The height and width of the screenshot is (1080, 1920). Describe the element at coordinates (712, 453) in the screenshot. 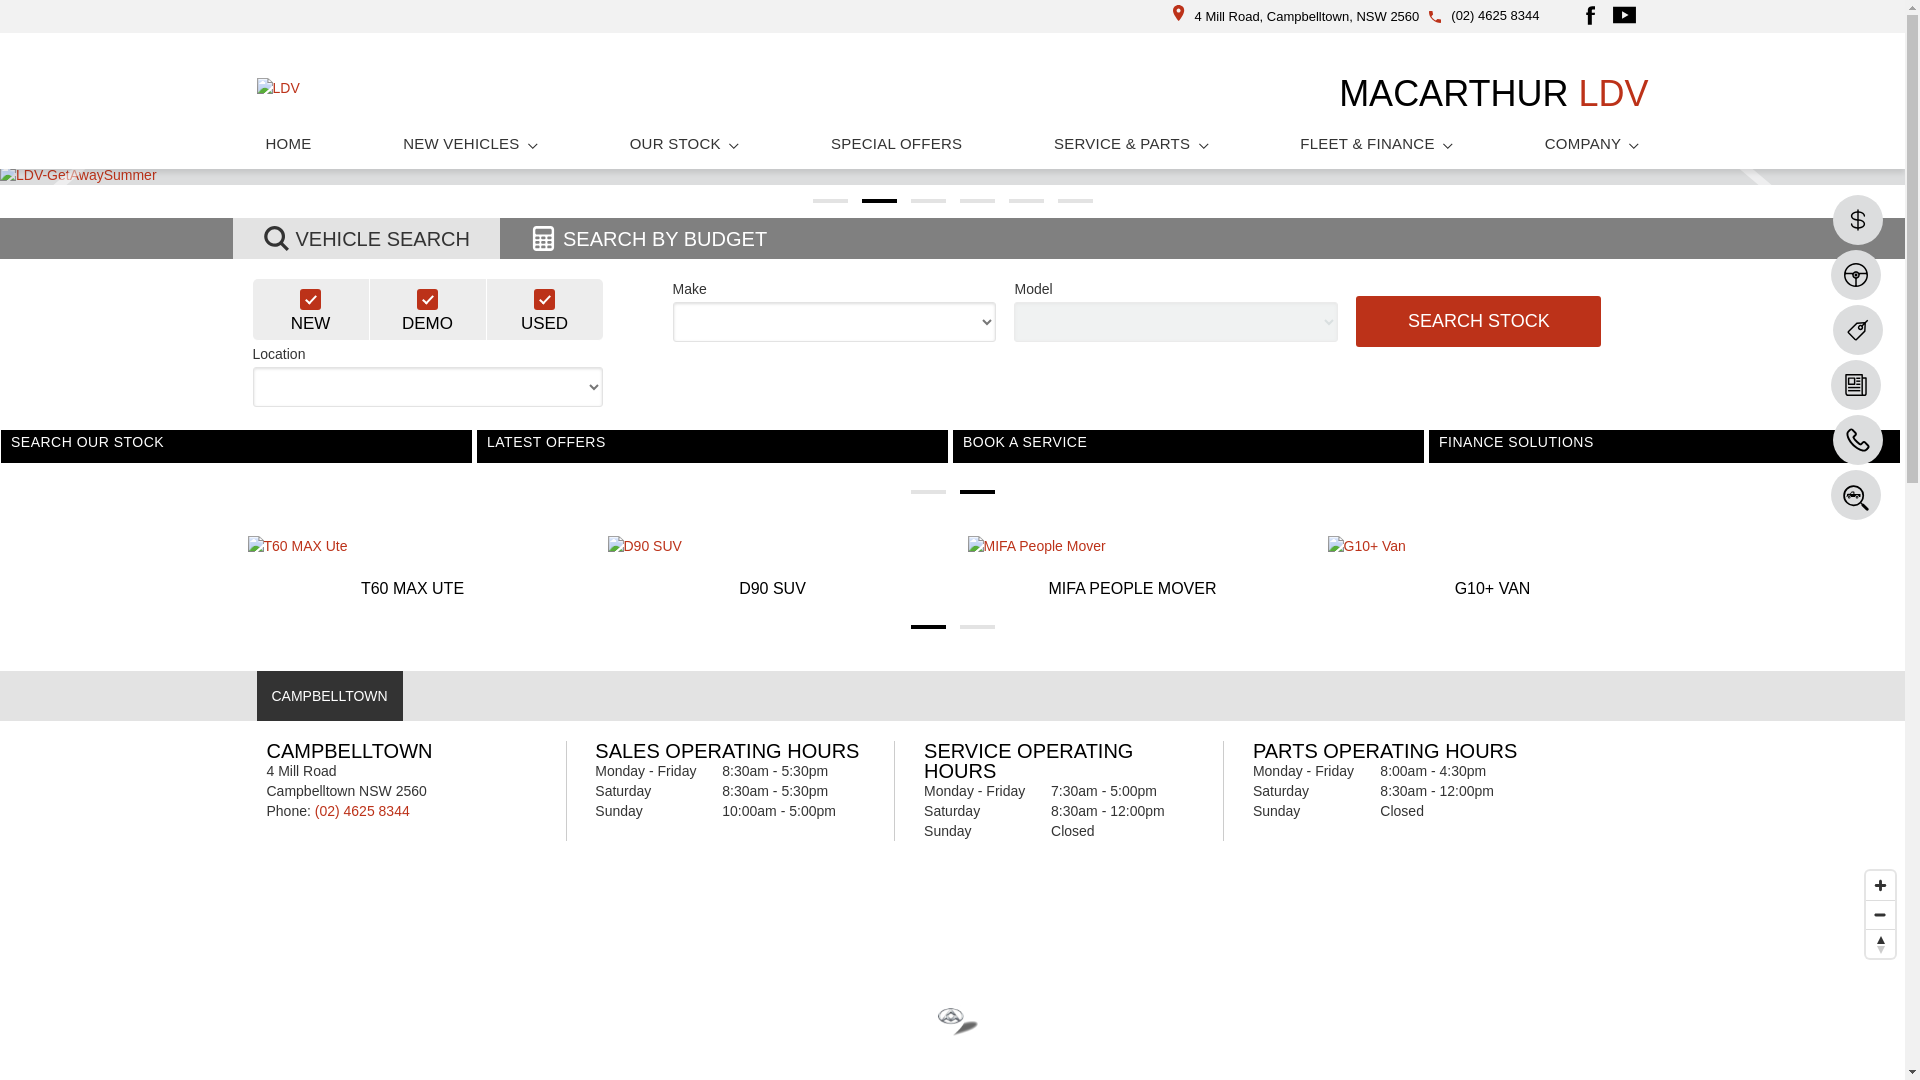

I see `SEARCH OUR STOCK` at that location.